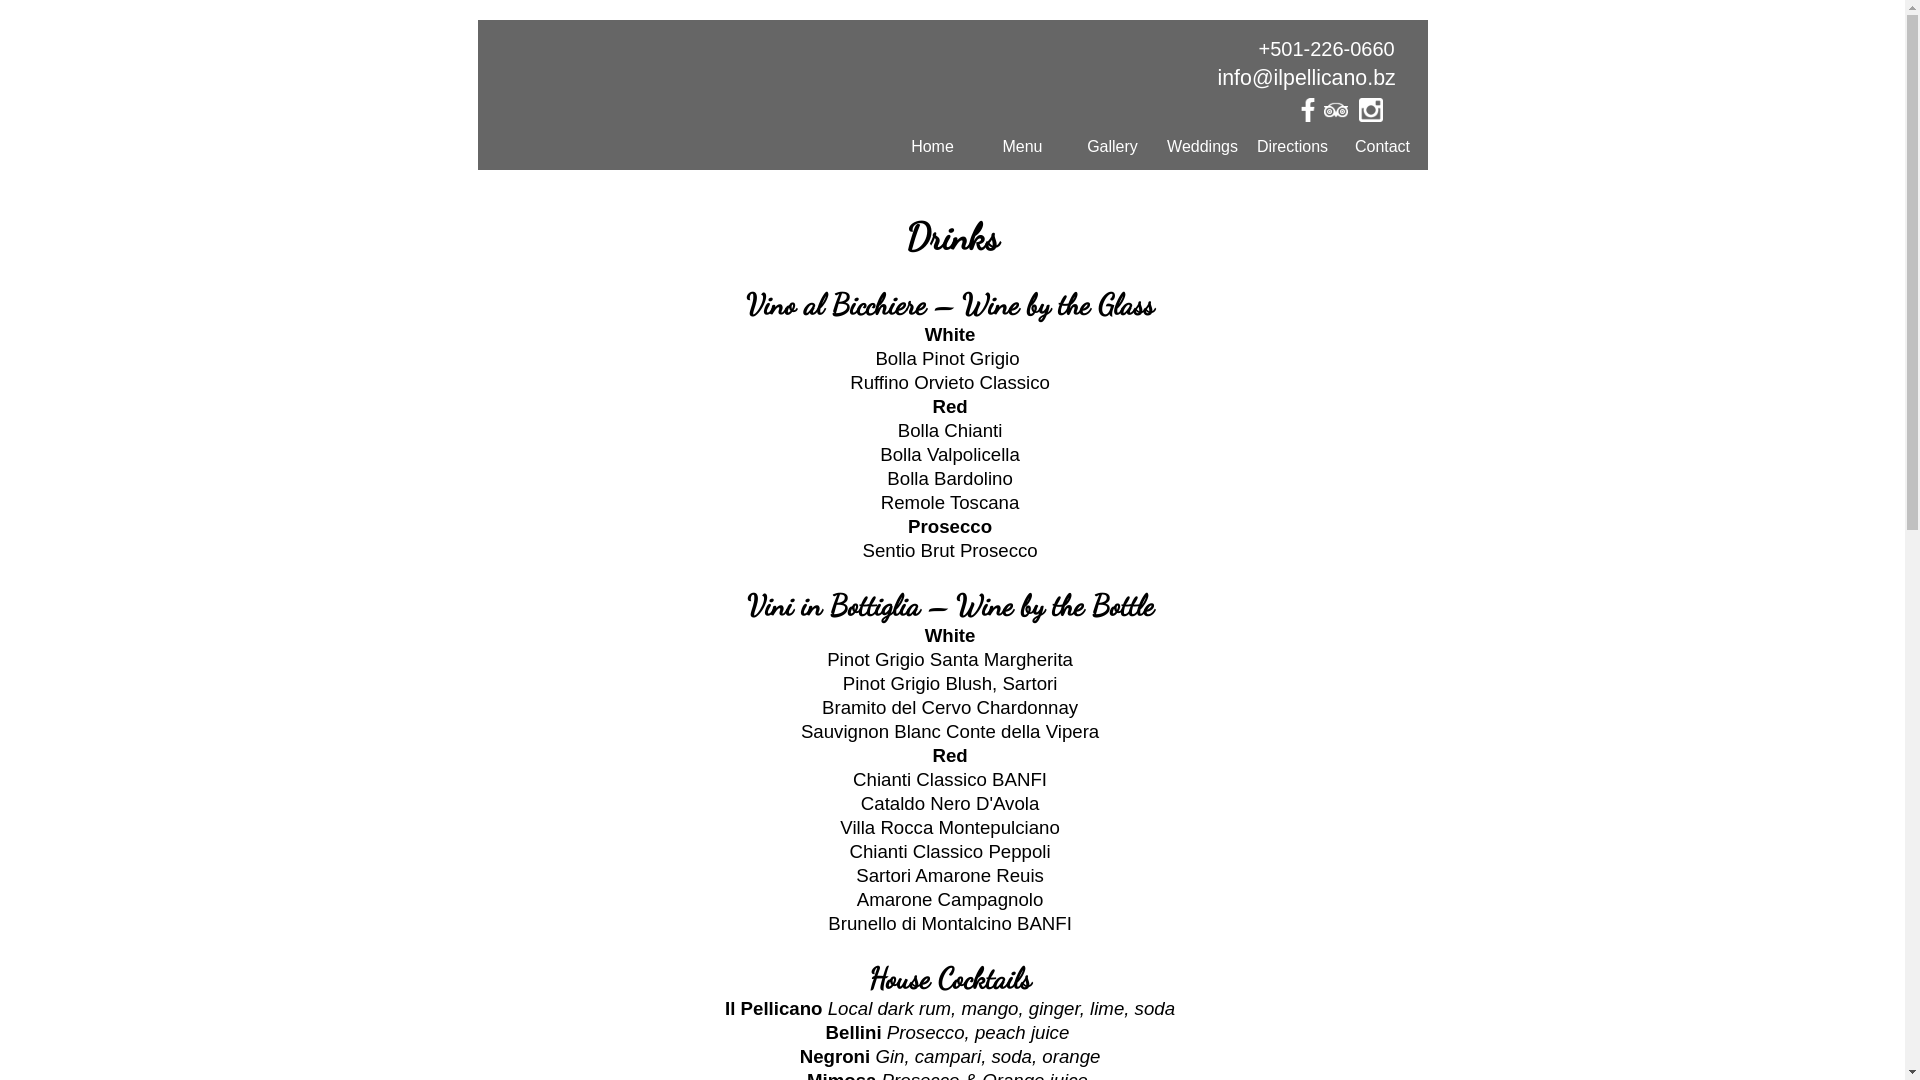 The height and width of the screenshot is (1080, 1920). What do you see at coordinates (1326, 49) in the screenshot?
I see `+501-226-0660` at bounding box center [1326, 49].